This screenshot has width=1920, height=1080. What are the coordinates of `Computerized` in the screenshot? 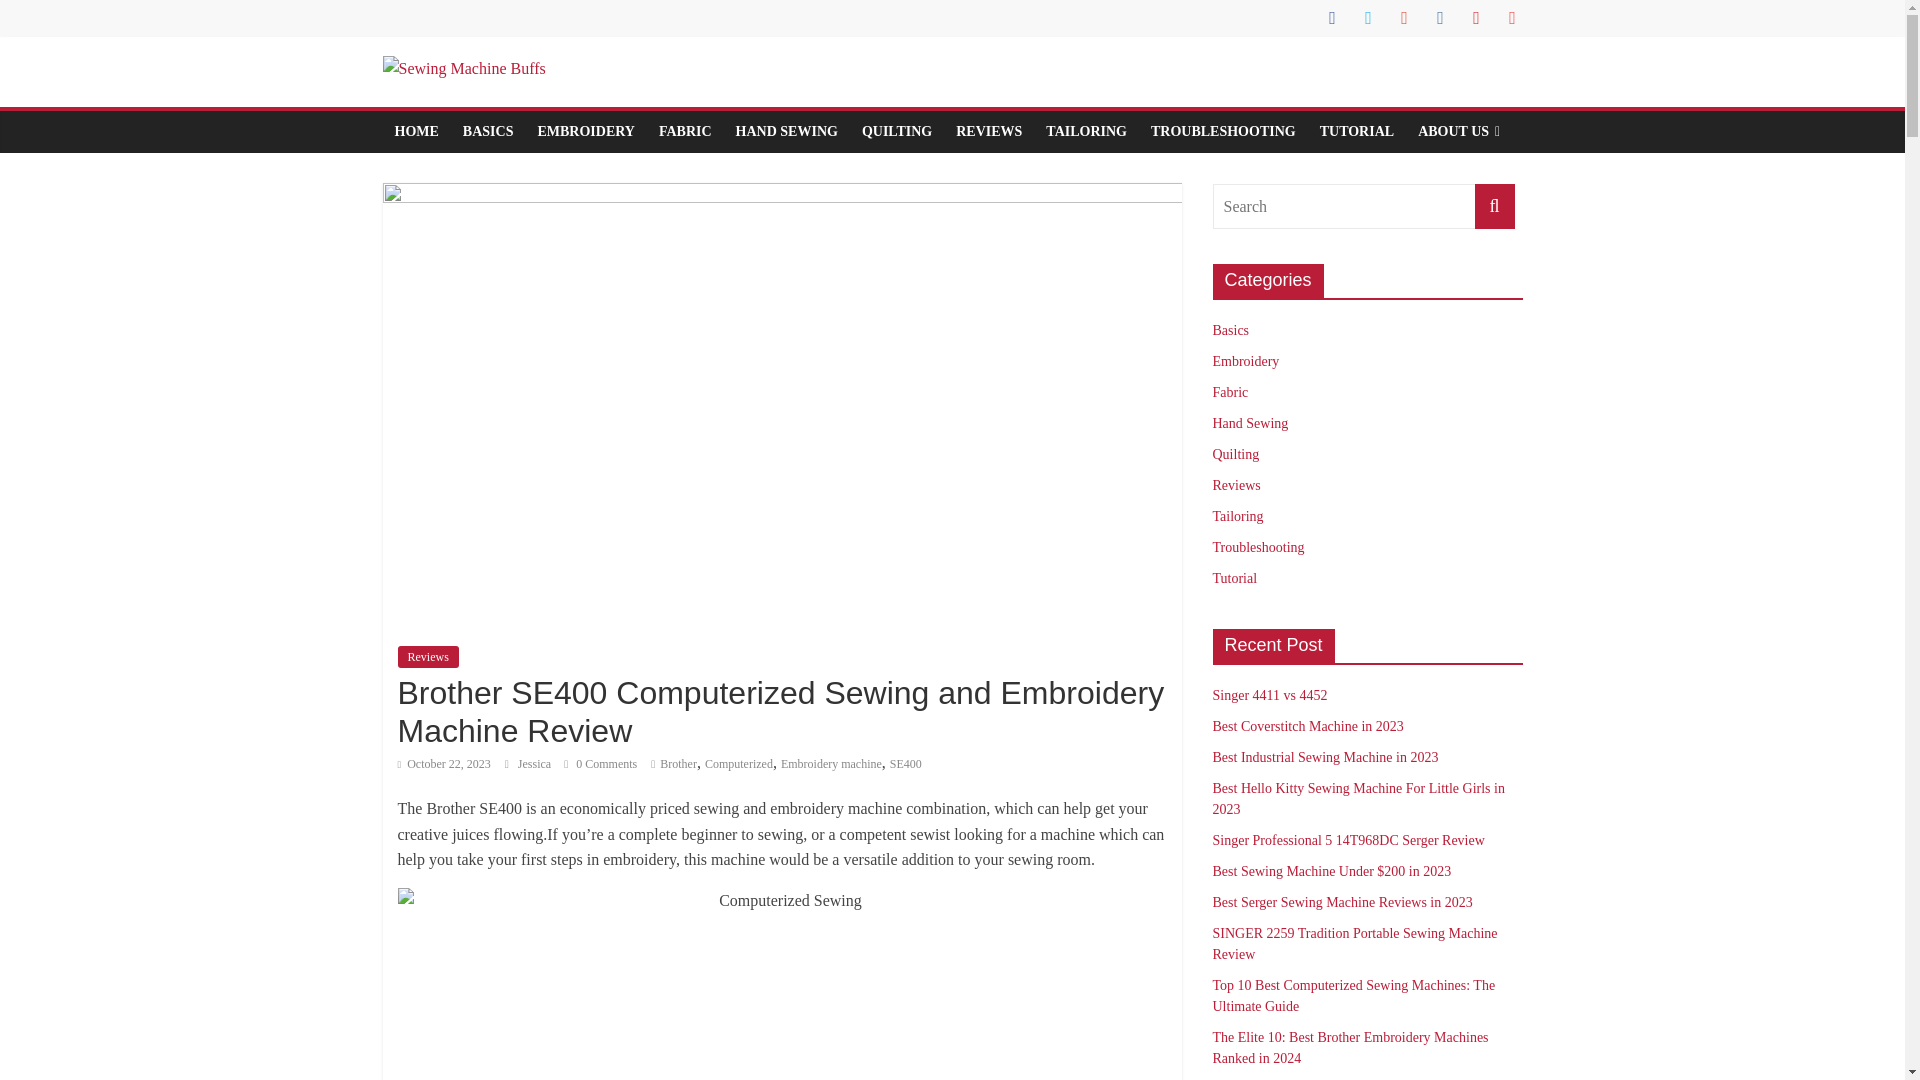 It's located at (738, 764).